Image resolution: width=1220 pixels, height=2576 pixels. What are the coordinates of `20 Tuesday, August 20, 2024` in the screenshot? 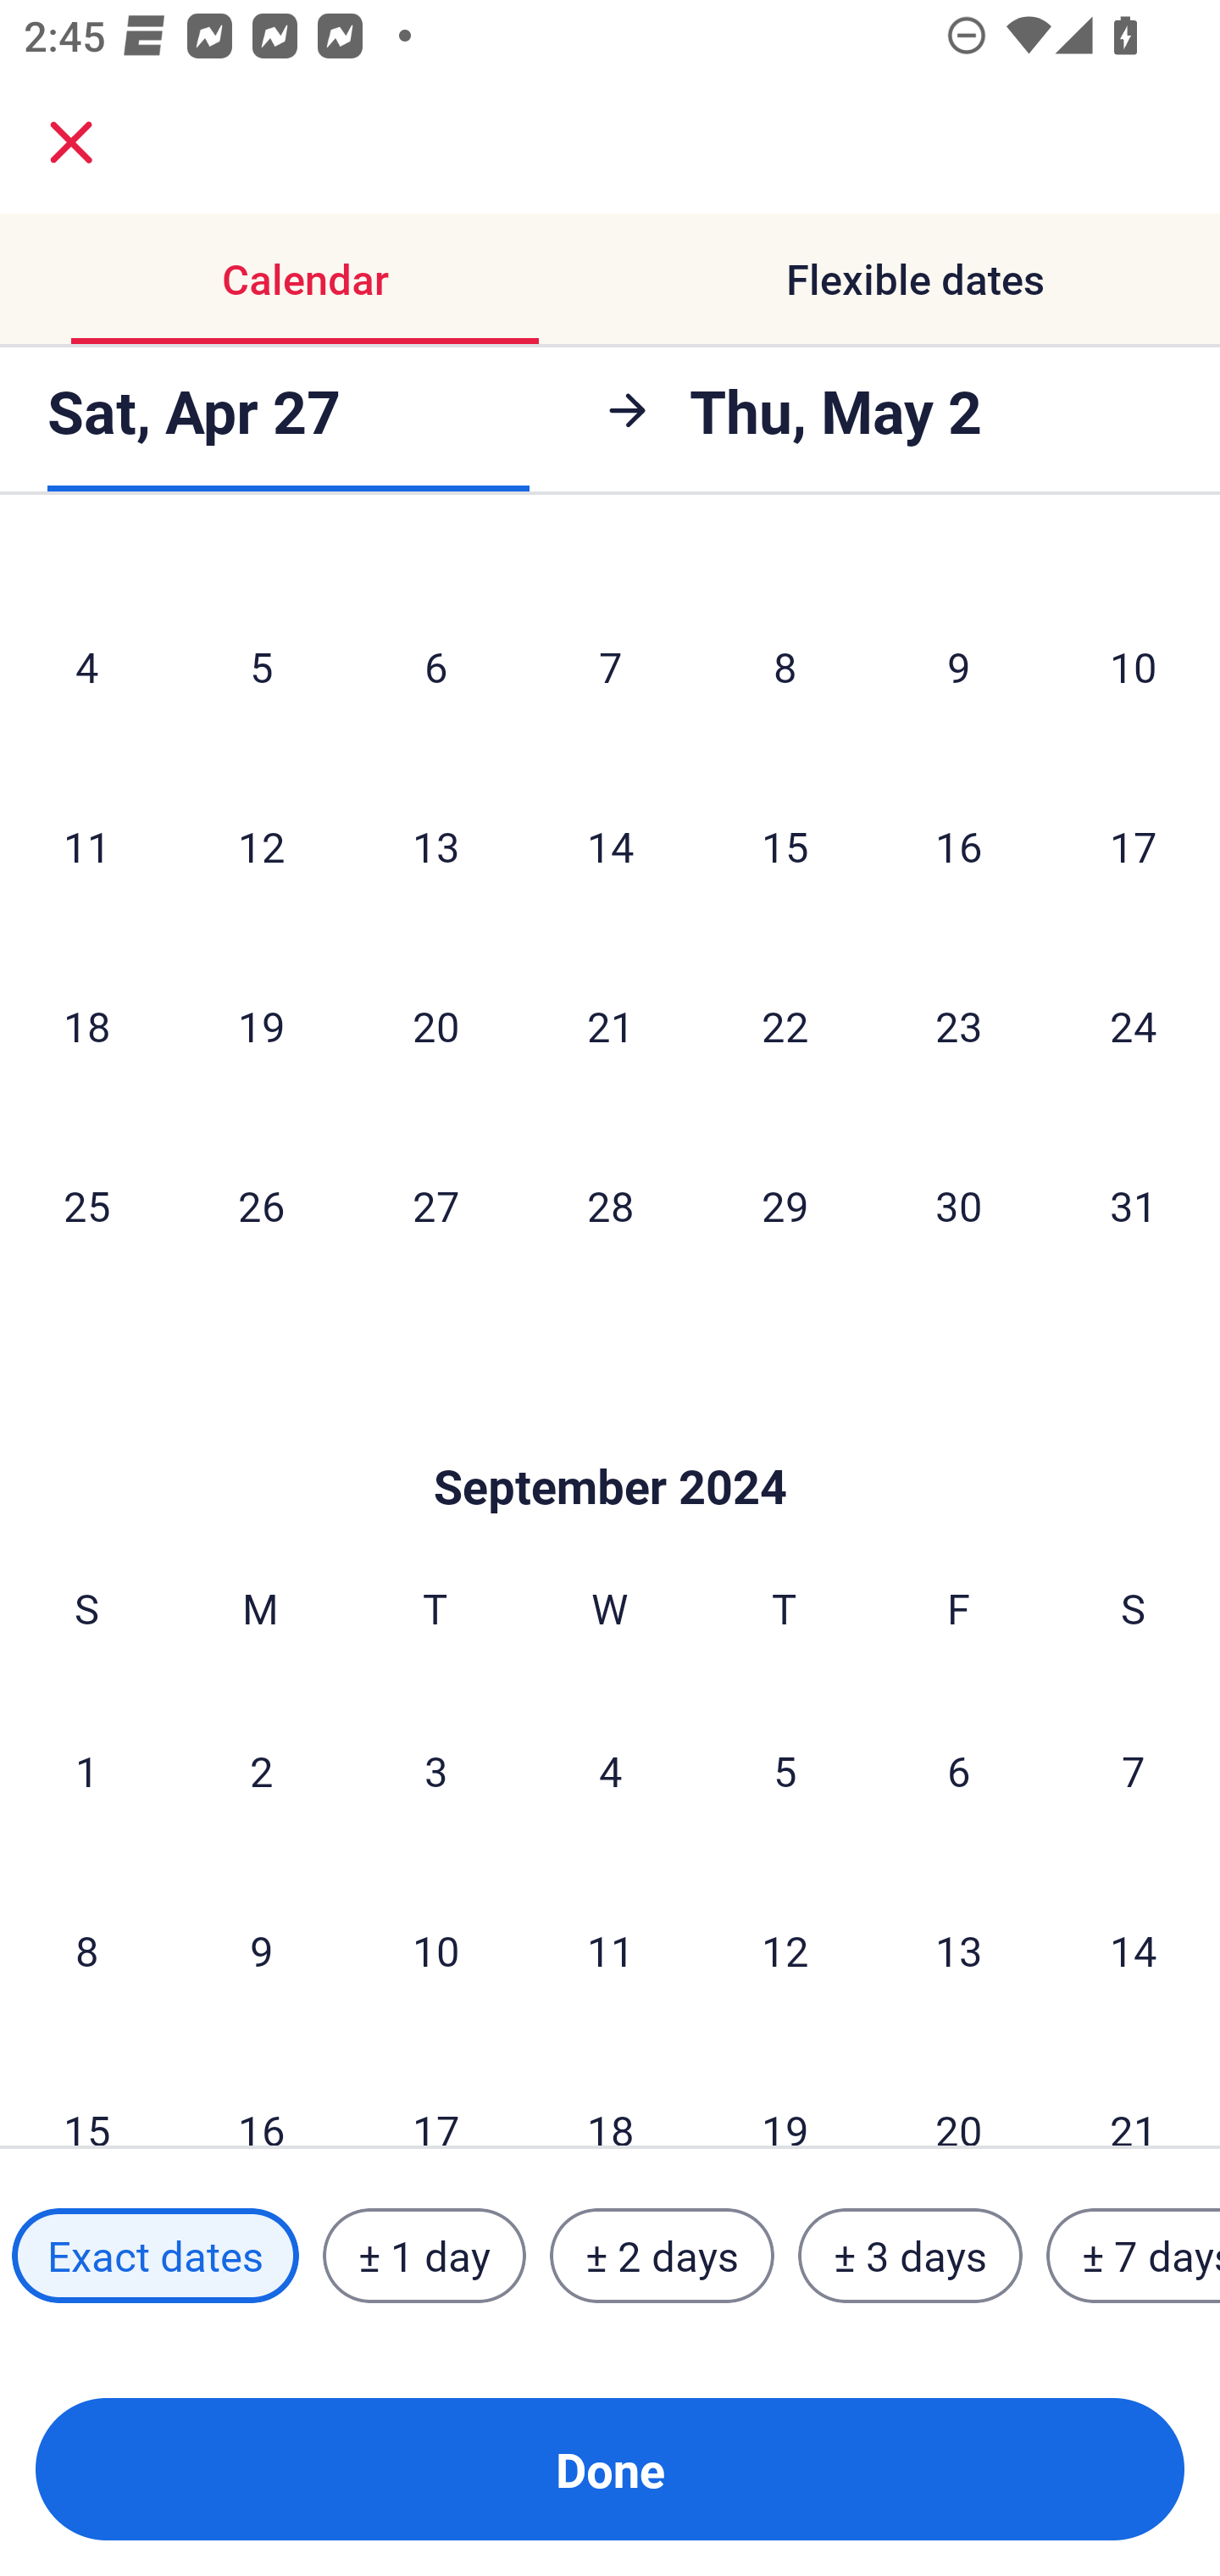 It's located at (435, 1025).